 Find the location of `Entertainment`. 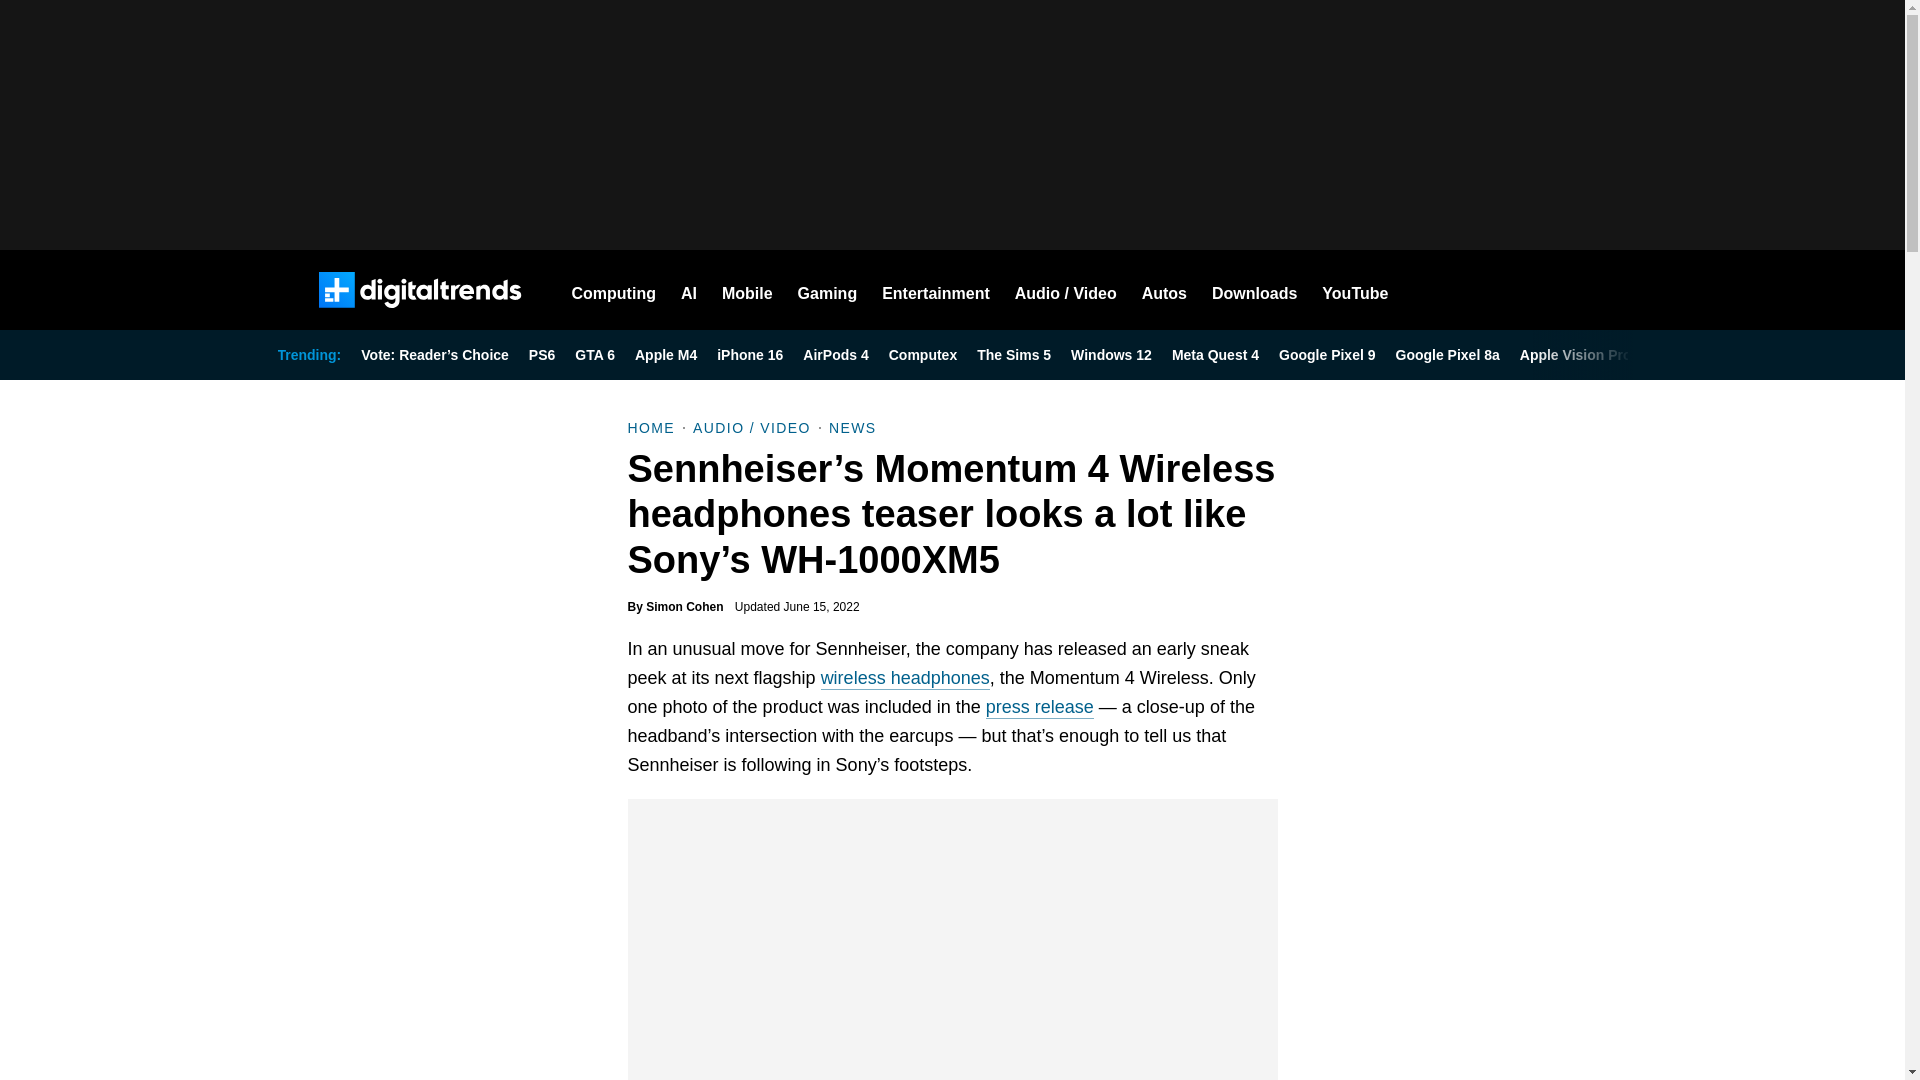

Entertainment is located at coordinates (936, 290).